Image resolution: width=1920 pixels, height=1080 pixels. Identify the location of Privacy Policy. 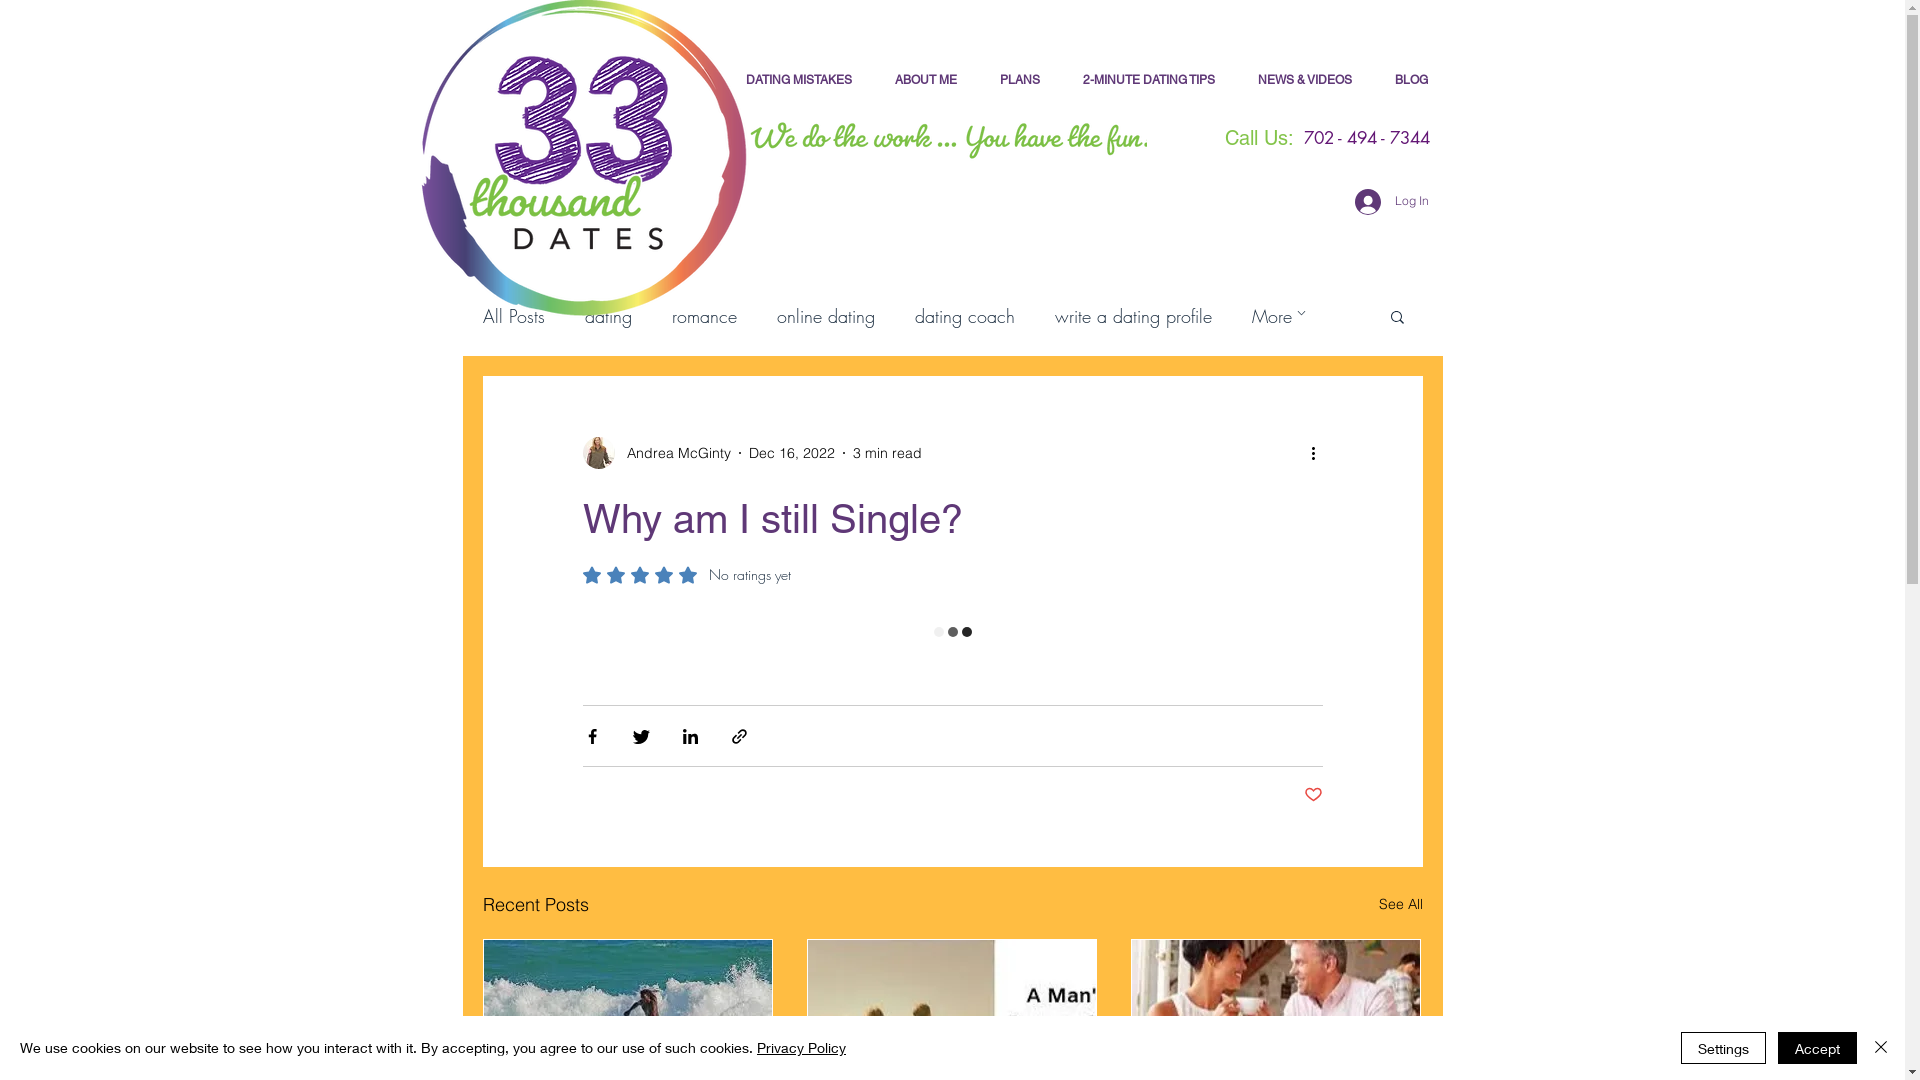
(802, 1048).